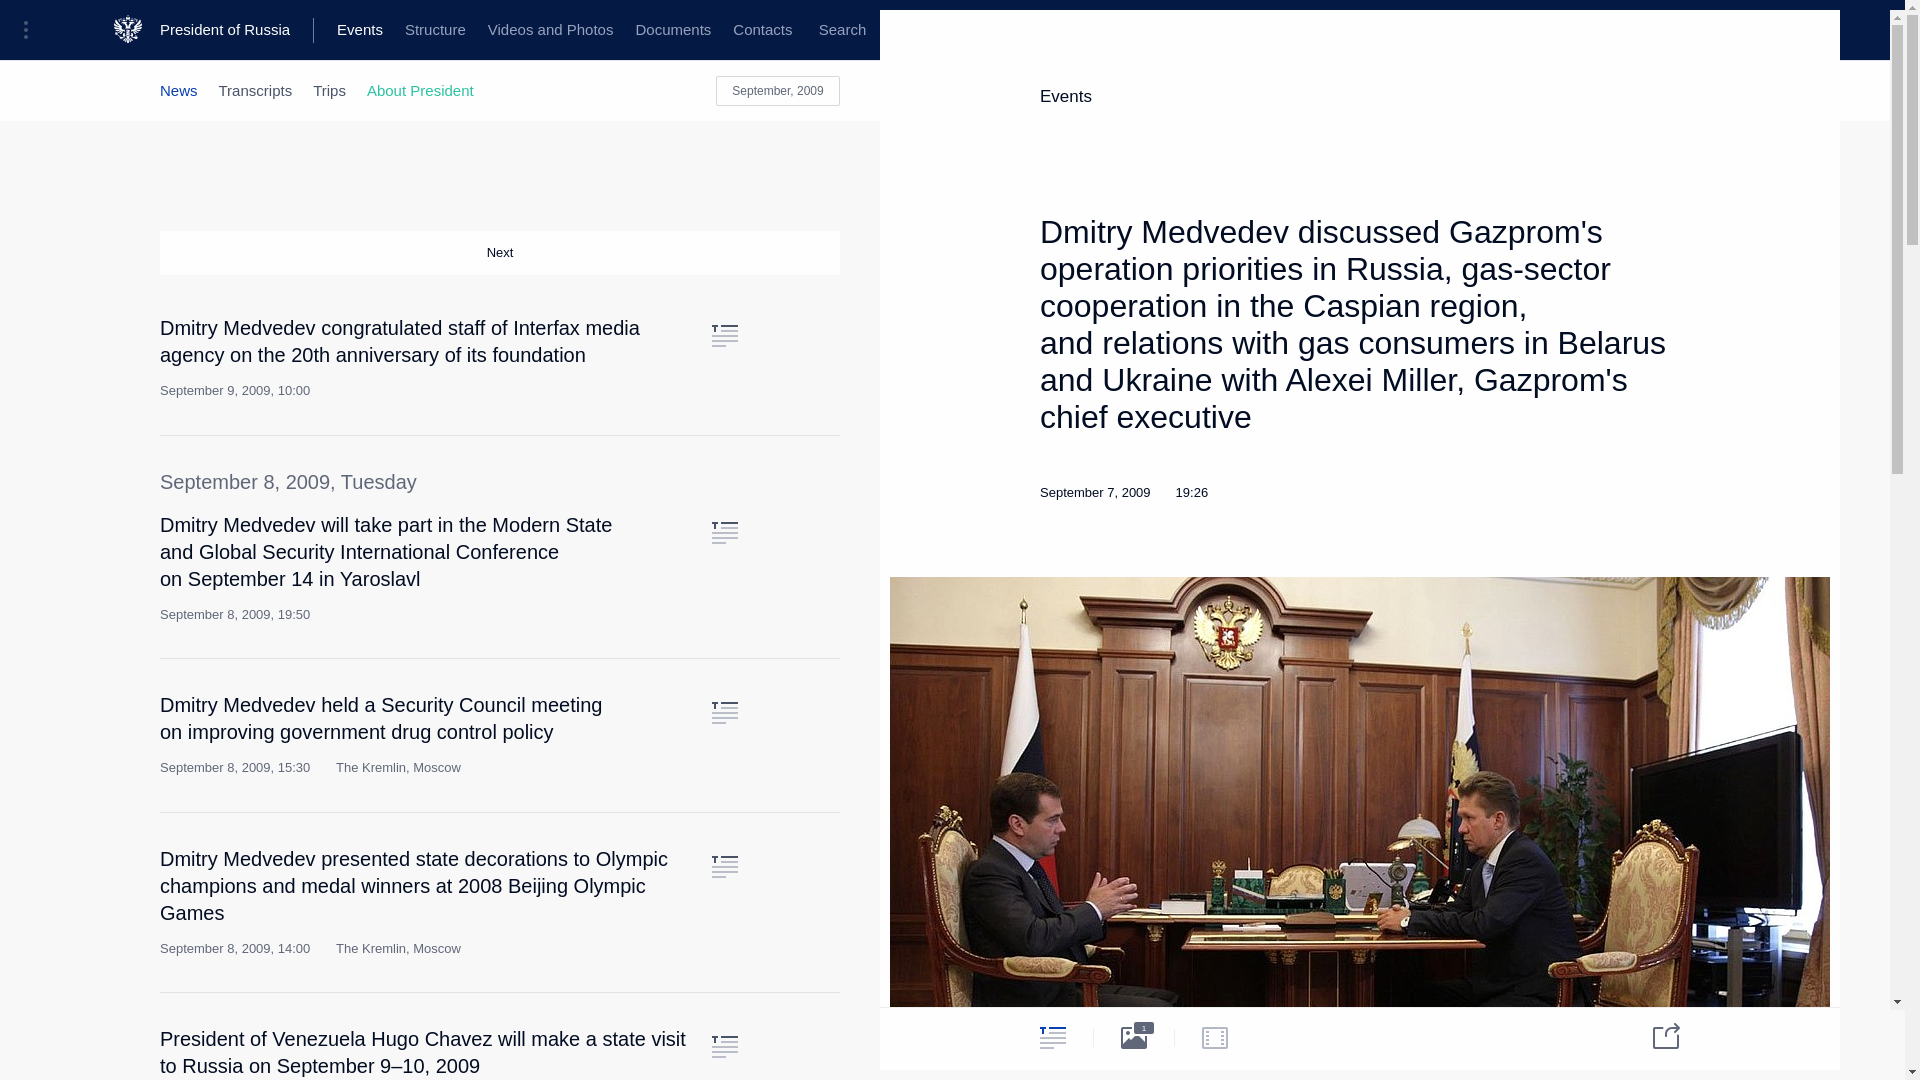 This screenshot has width=1920, height=1080. I want to click on About President, so click(420, 90).